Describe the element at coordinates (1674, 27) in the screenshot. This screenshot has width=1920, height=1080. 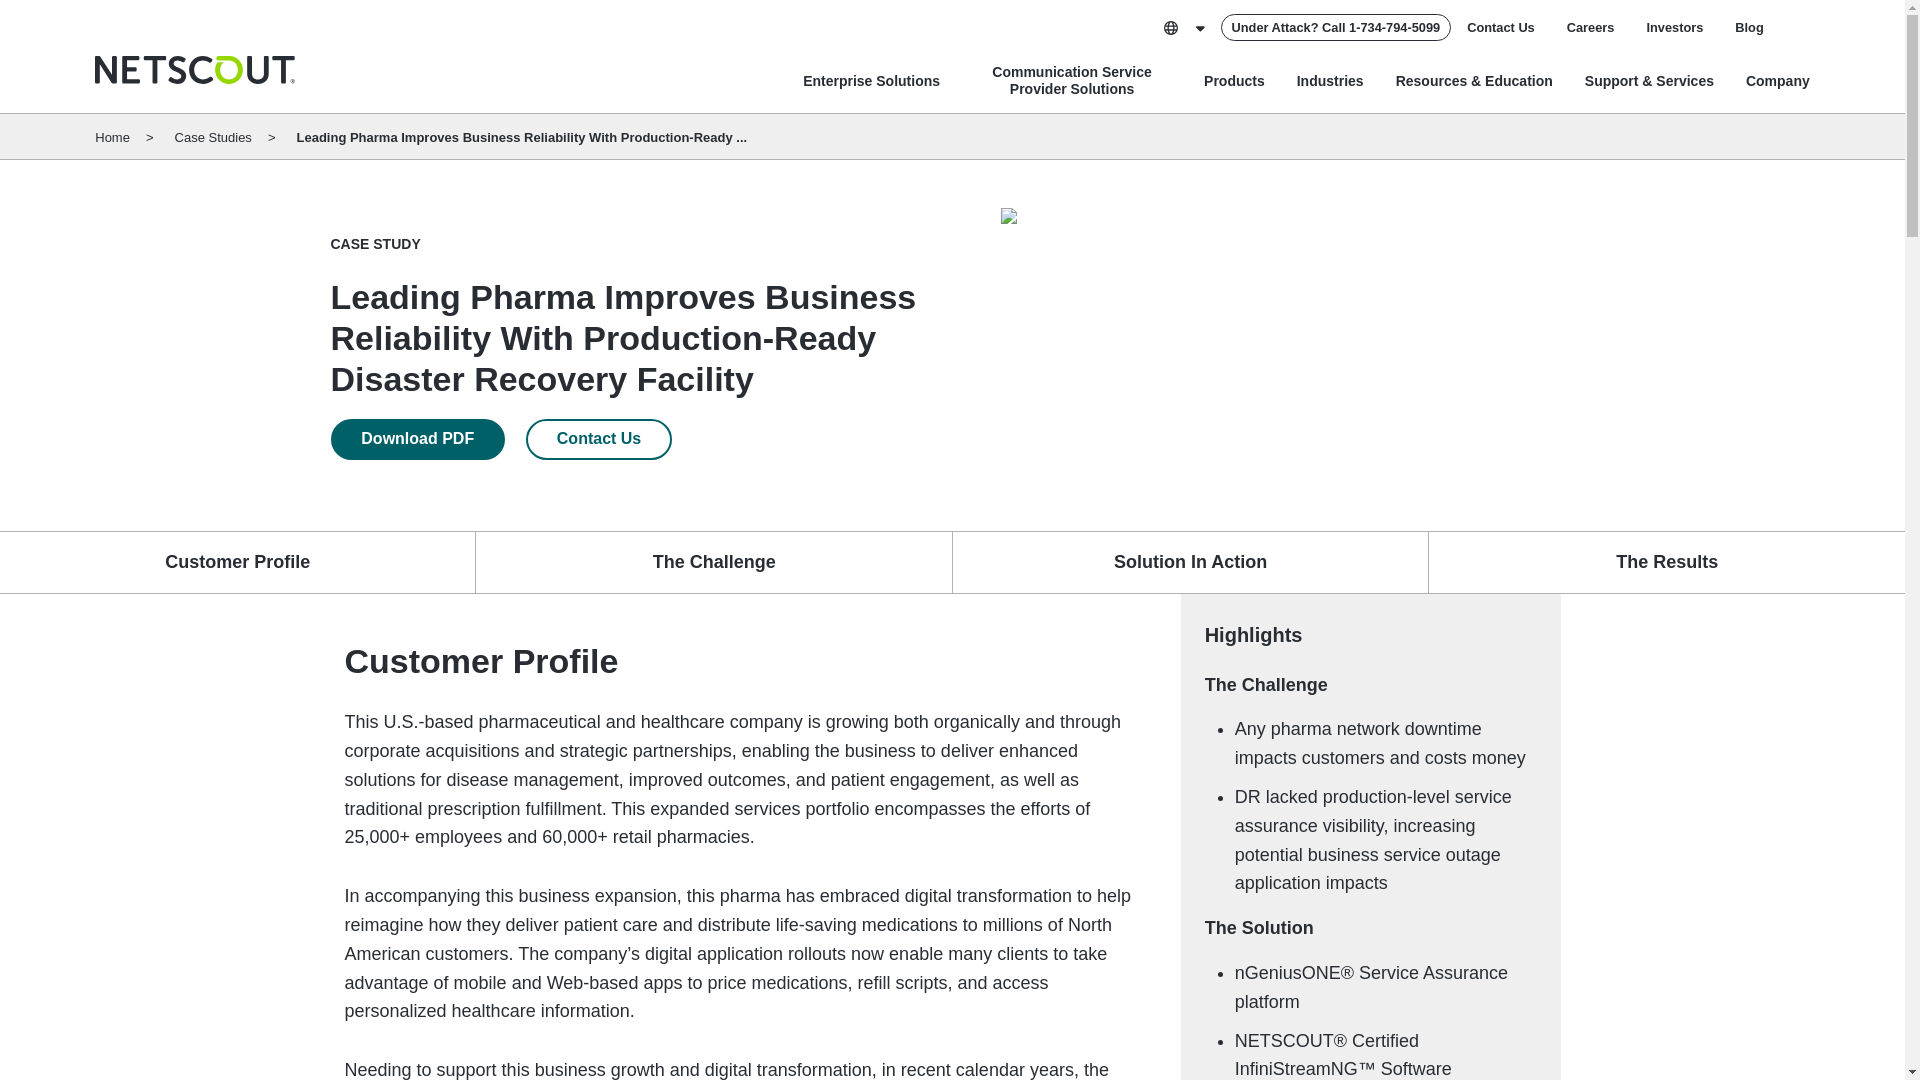
I see `Investors` at that location.